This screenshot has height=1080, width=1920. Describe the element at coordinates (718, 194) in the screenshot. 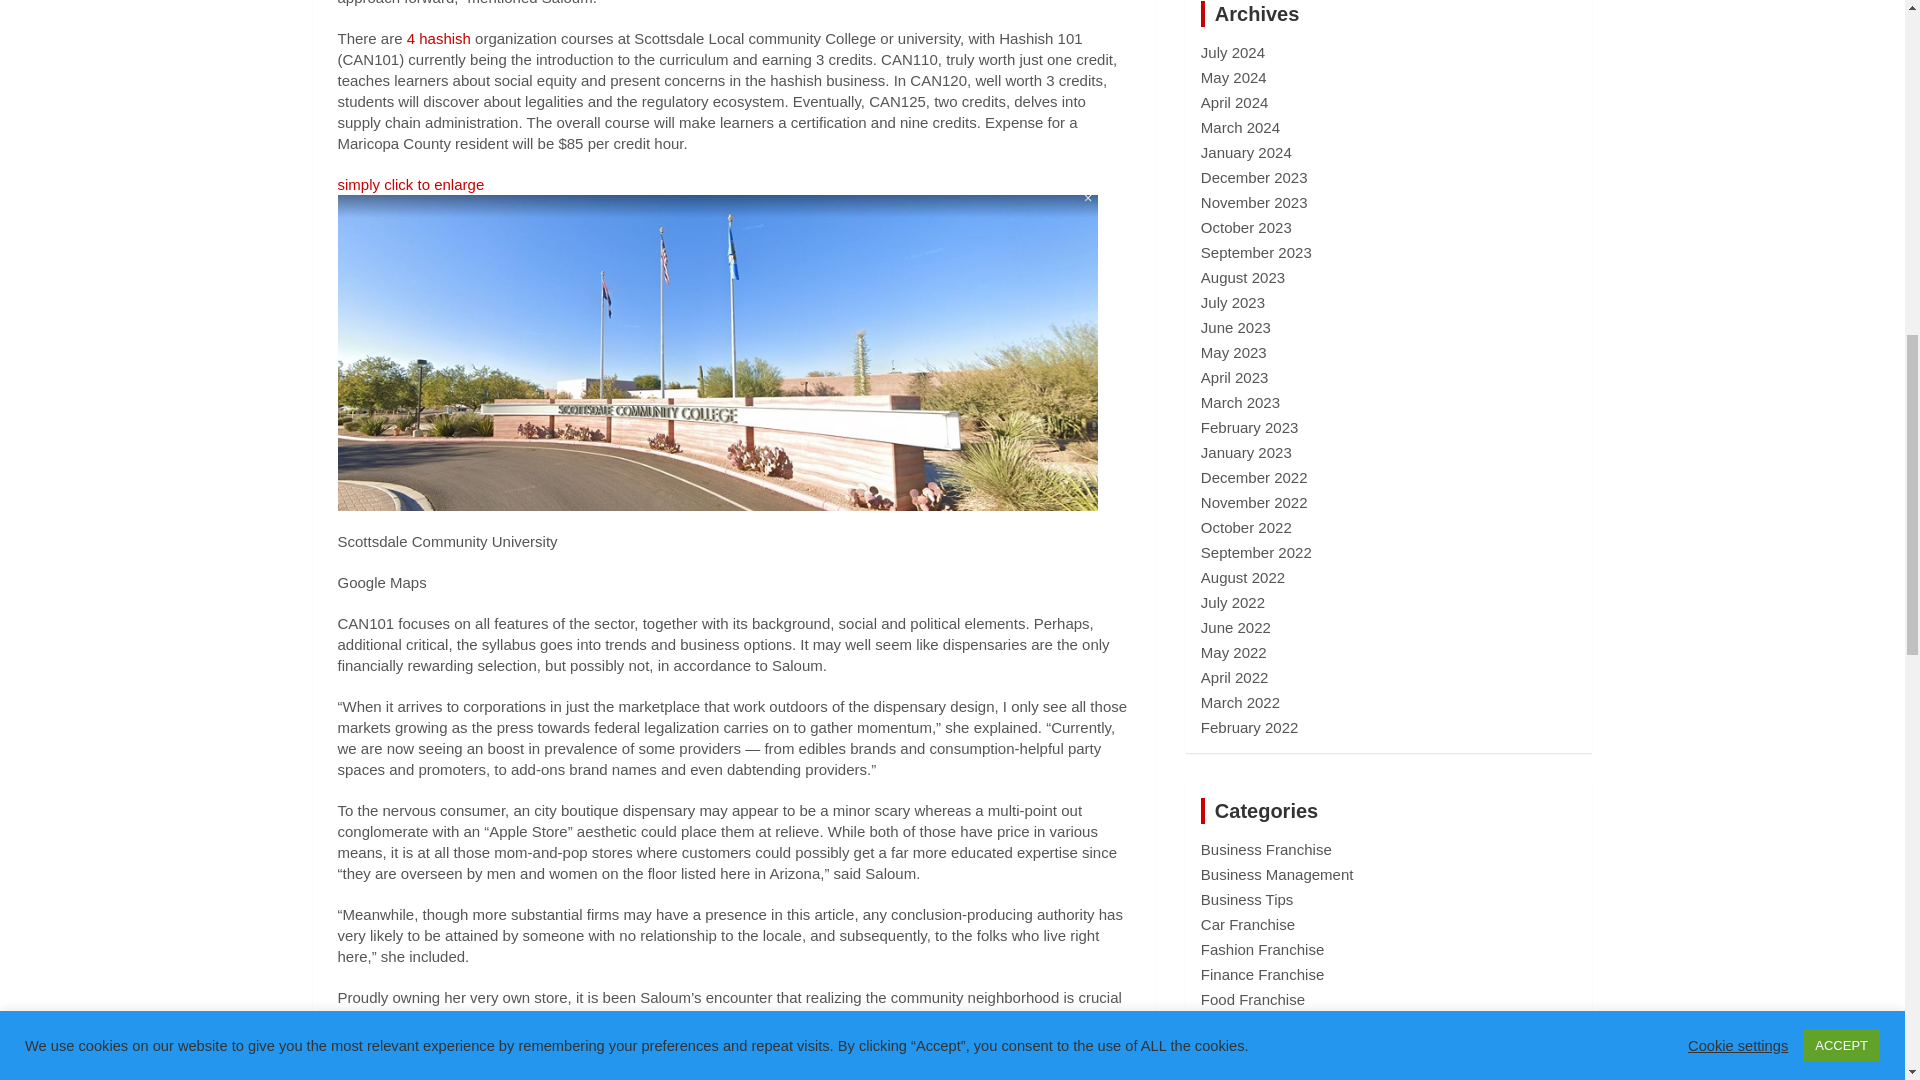

I see `simply click to enlarge` at that location.